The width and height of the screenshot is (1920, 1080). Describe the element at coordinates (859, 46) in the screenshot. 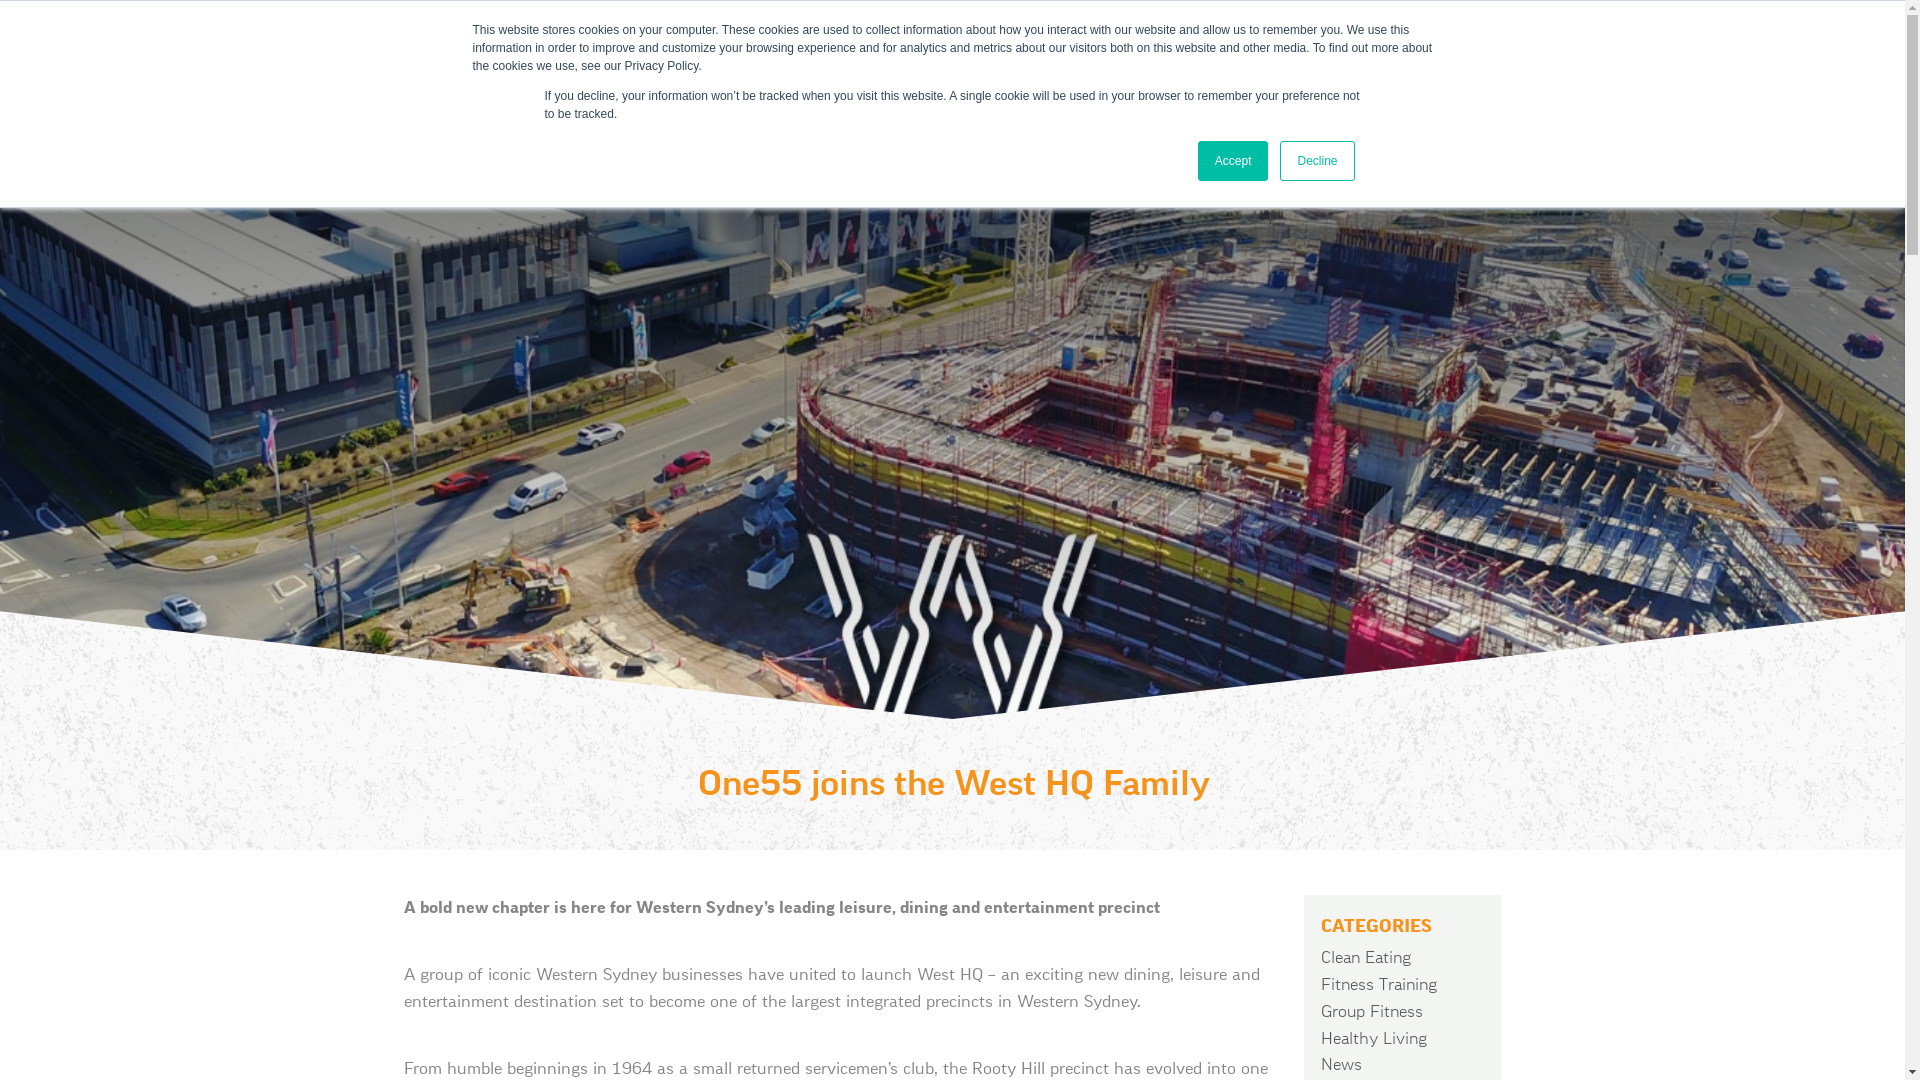

I see `Book a Class` at that location.